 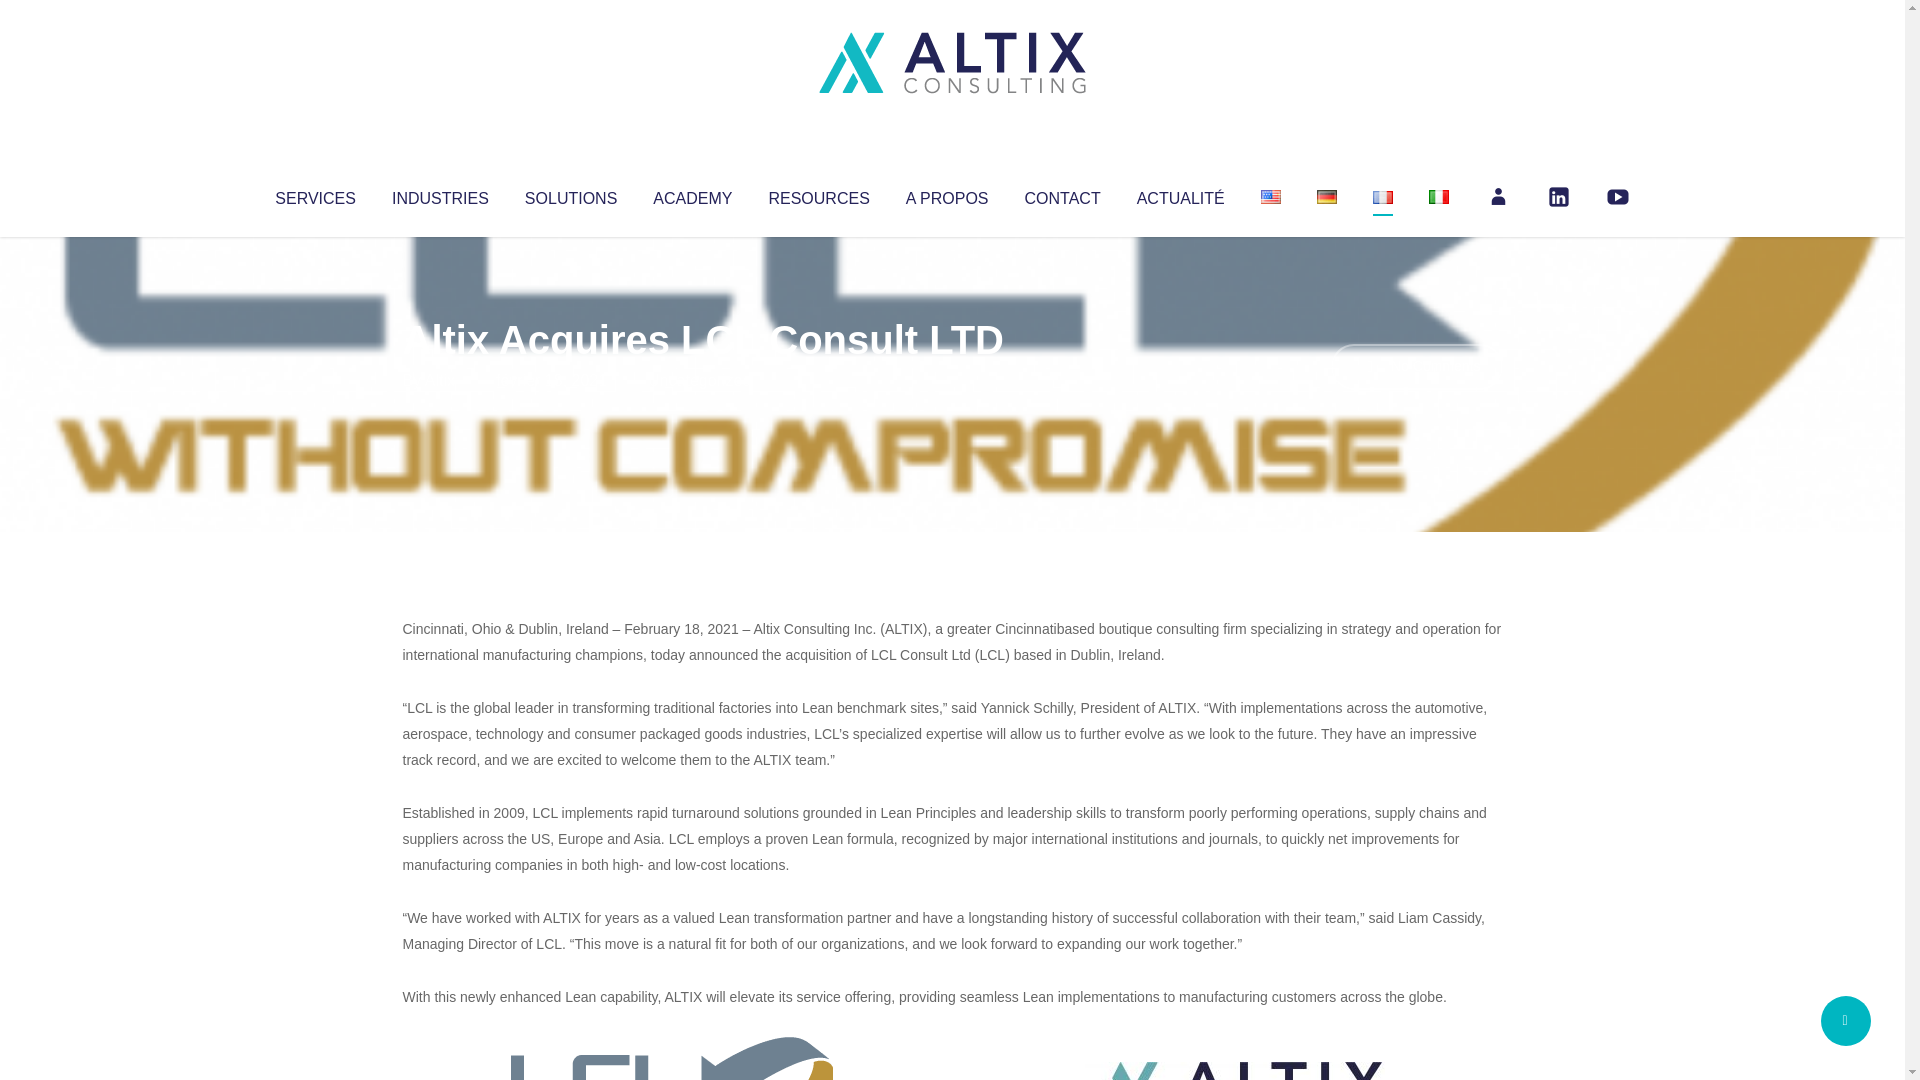 I want to click on Uncategorized, so click(x=699, y=380).